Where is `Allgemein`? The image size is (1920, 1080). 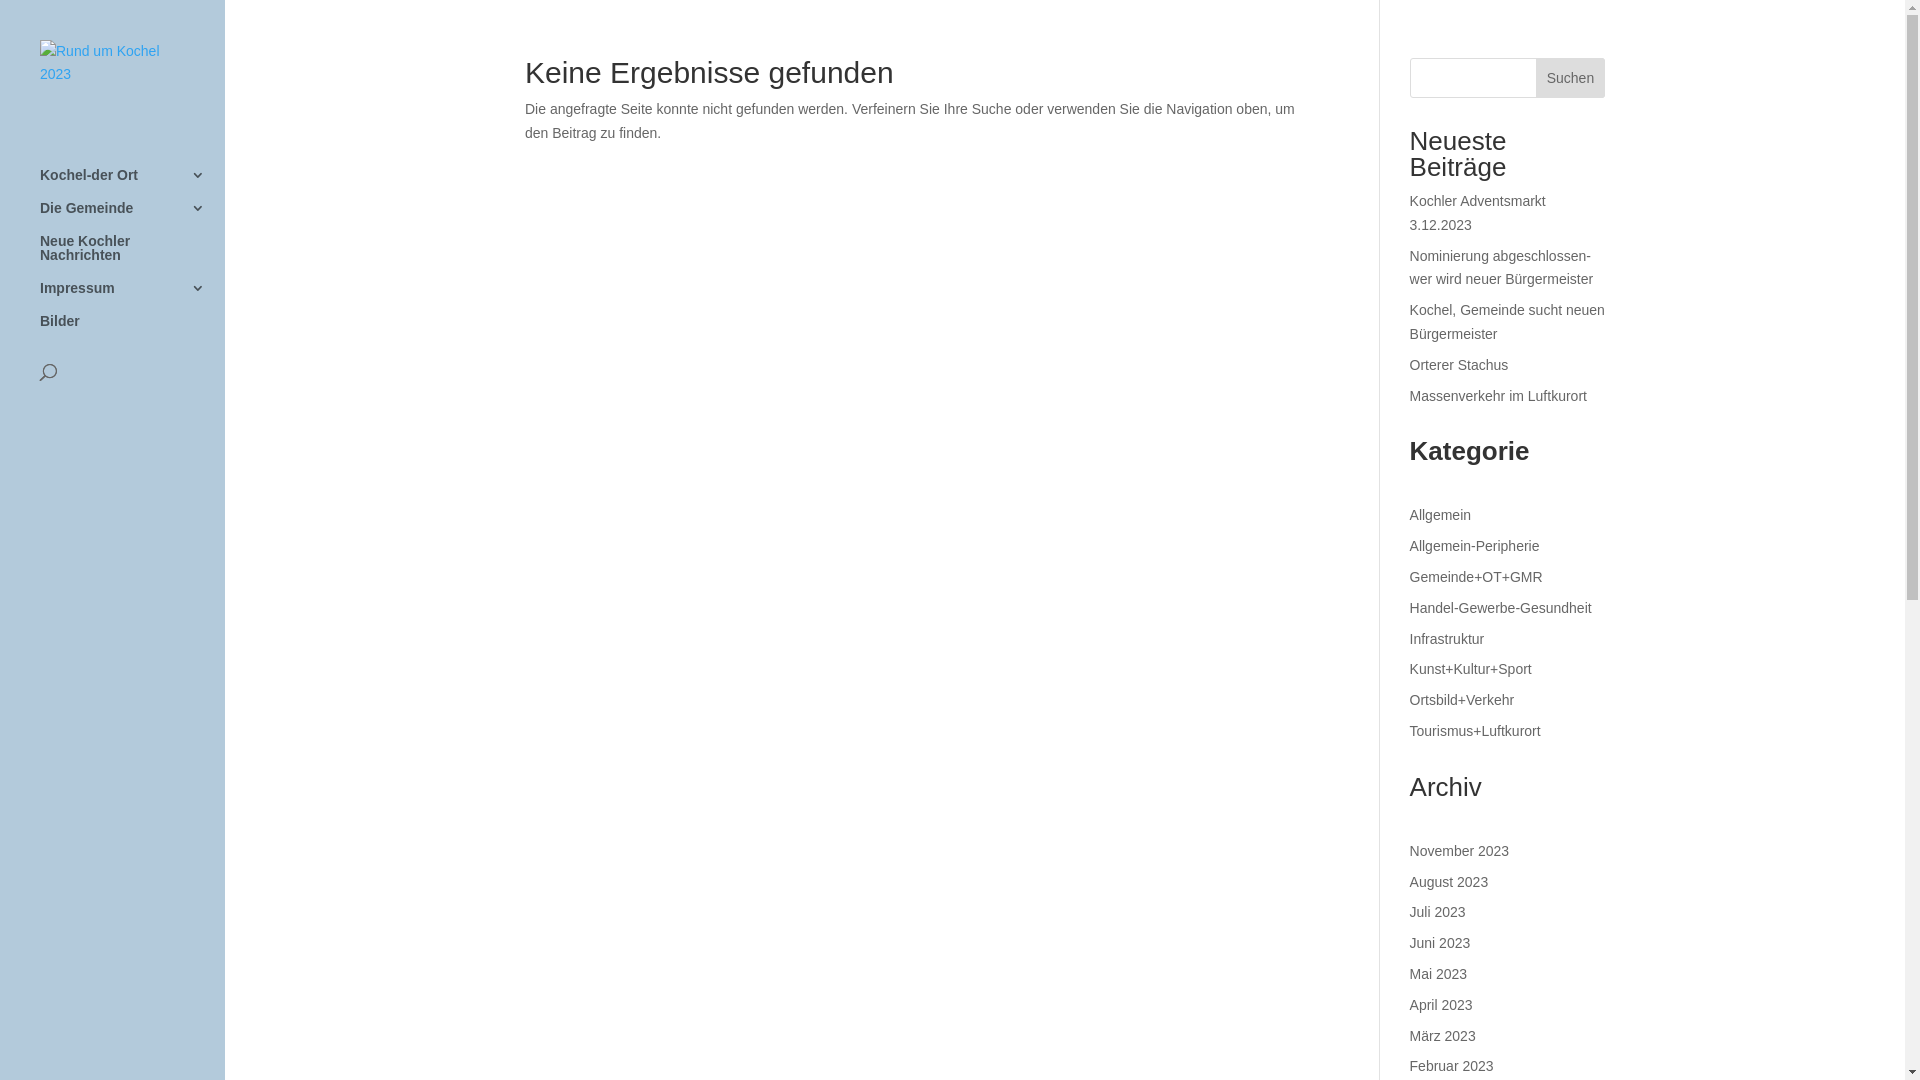 Allgemein is located at coordinates (1440, 515).